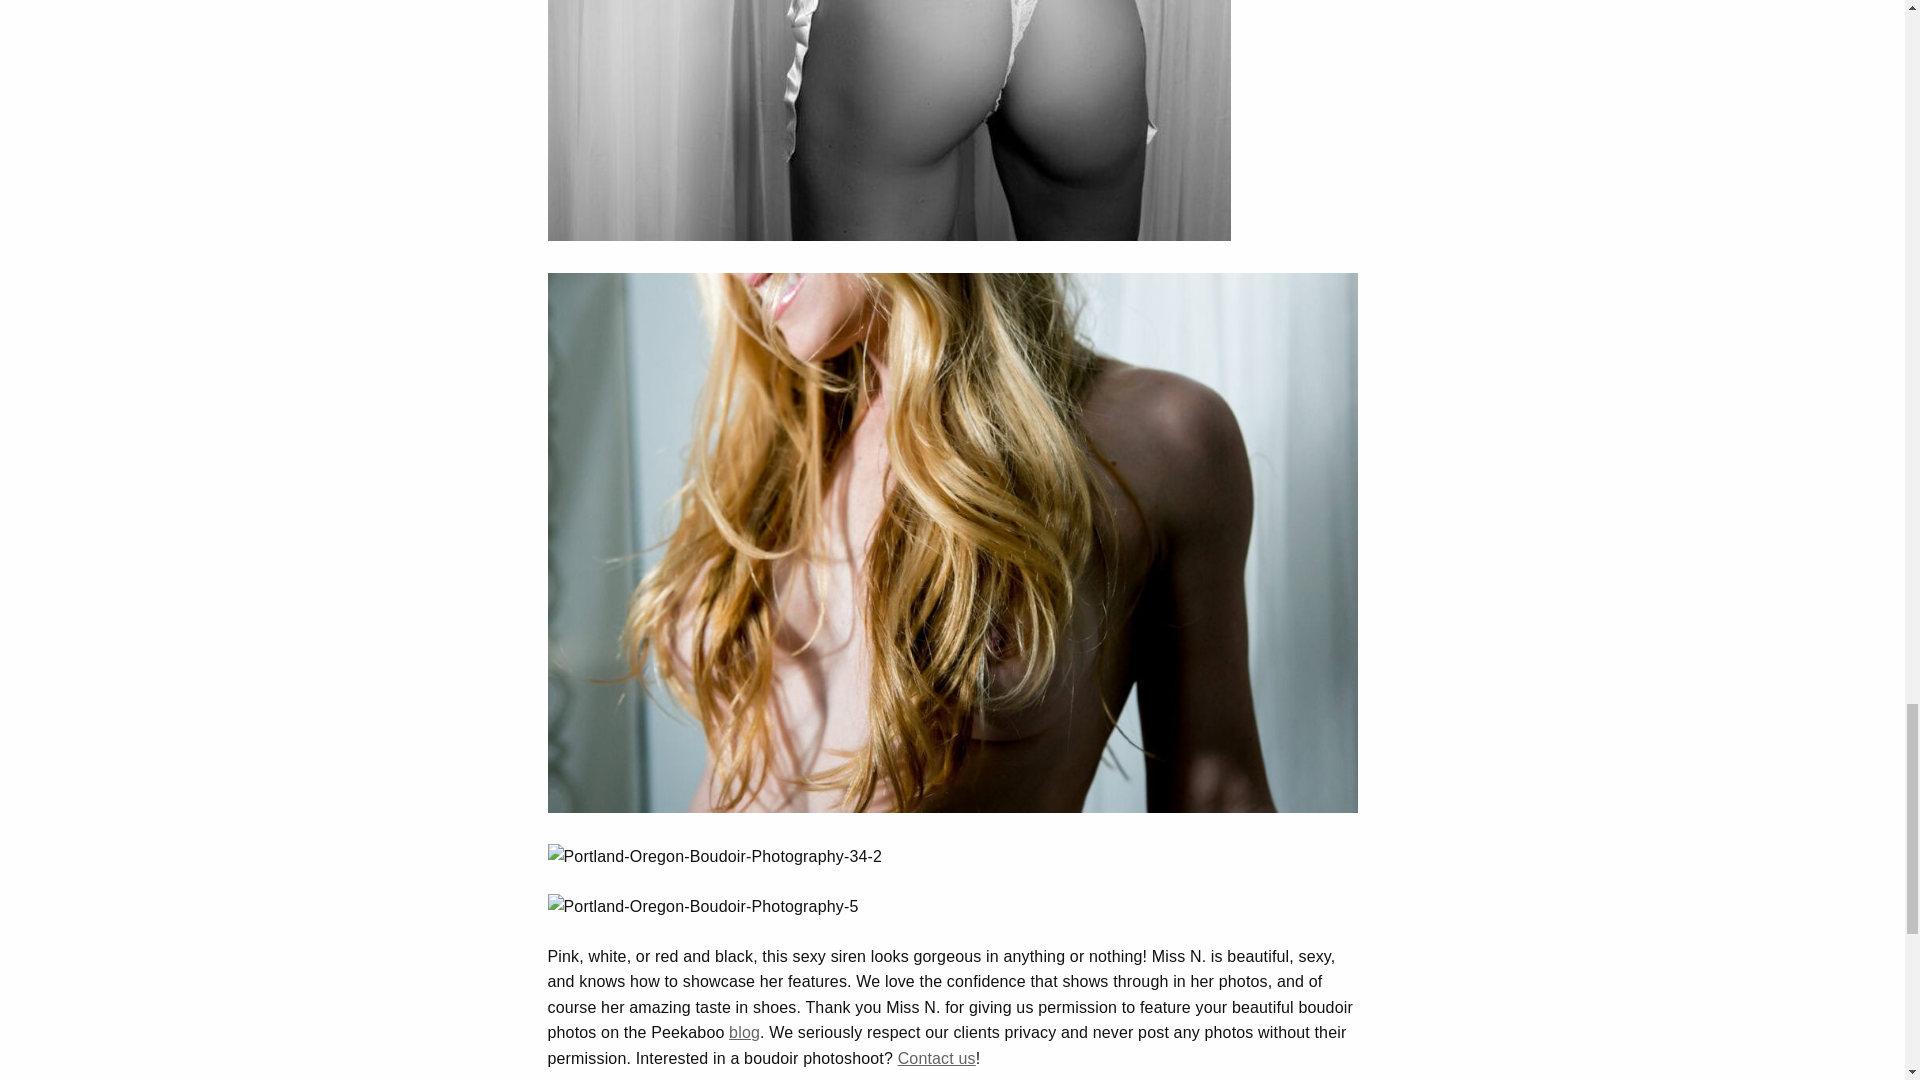 The image size is (1920, 1080). What do you see at coordinates (744, 1032) in the screenshot?
I see `blog` at bounding box center [744, 1032].